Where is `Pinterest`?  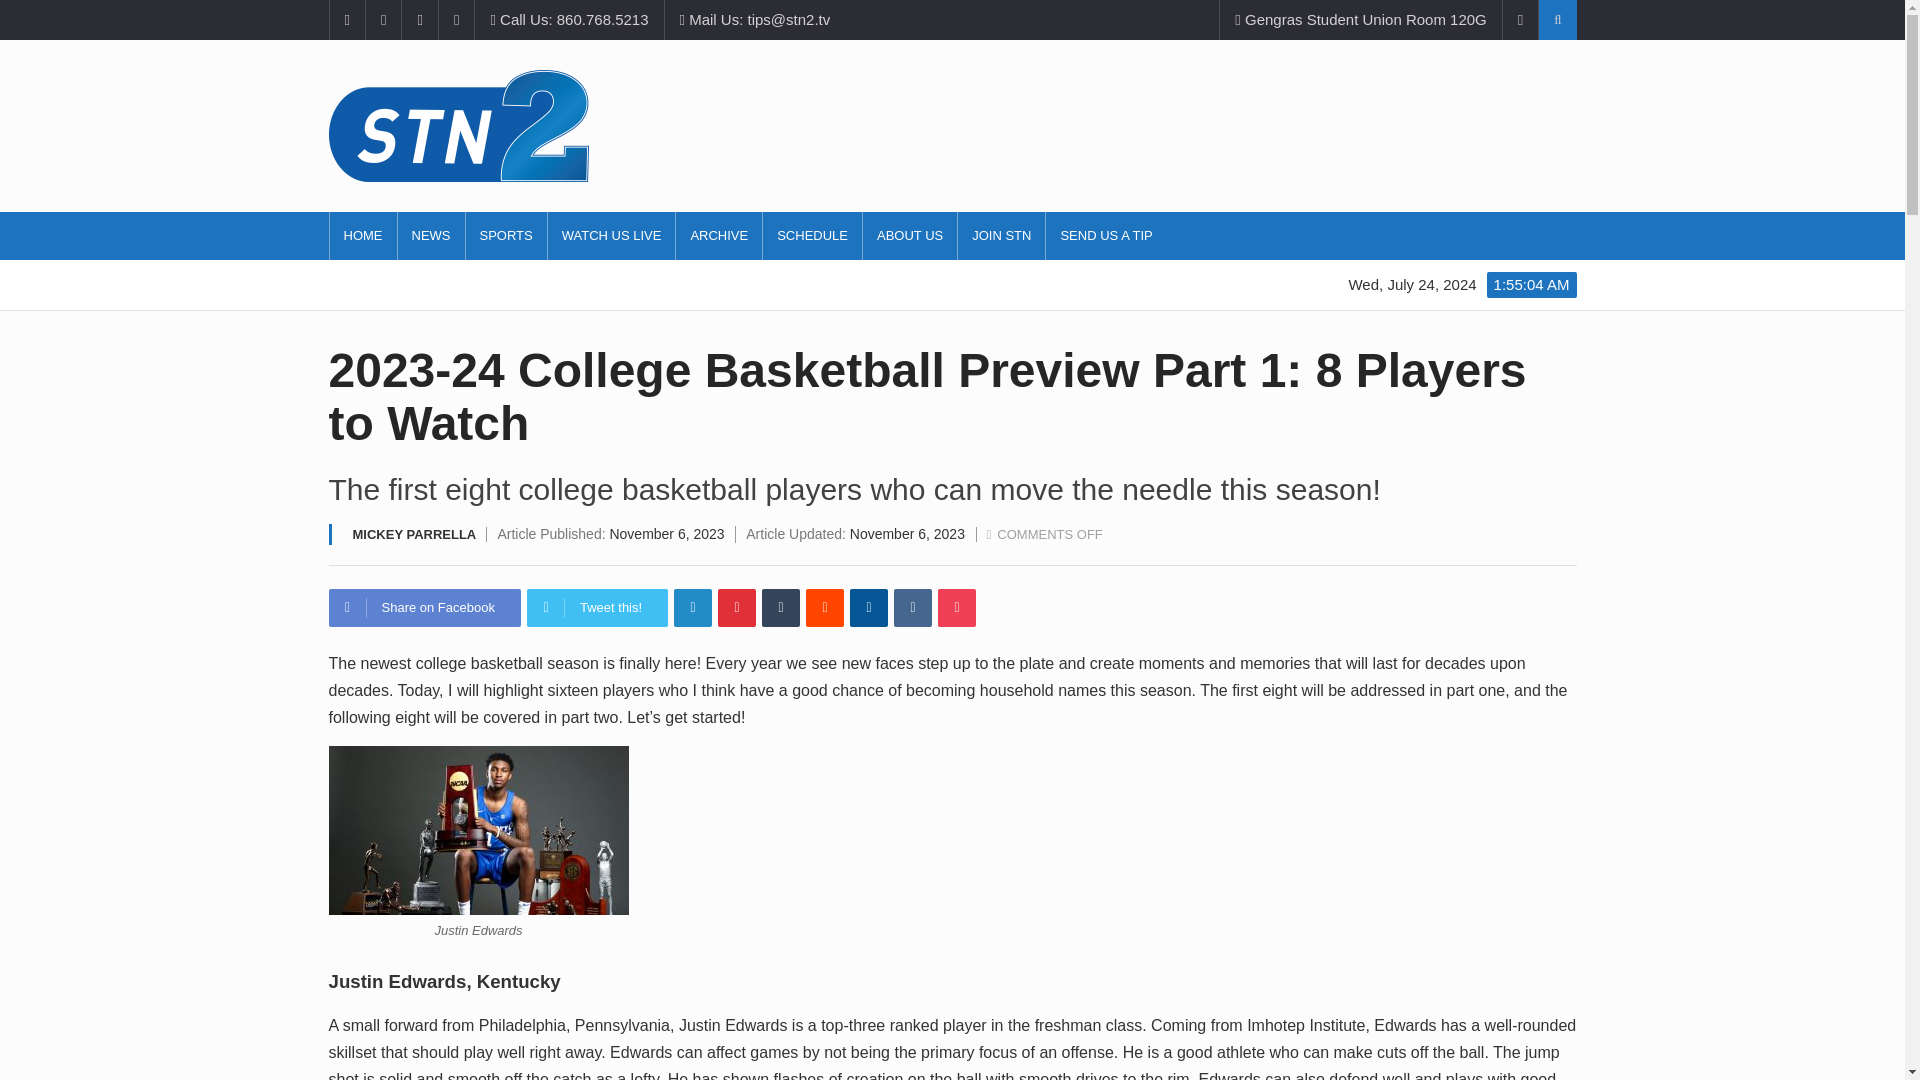
Pinterest is located at coordinates (737, 608).